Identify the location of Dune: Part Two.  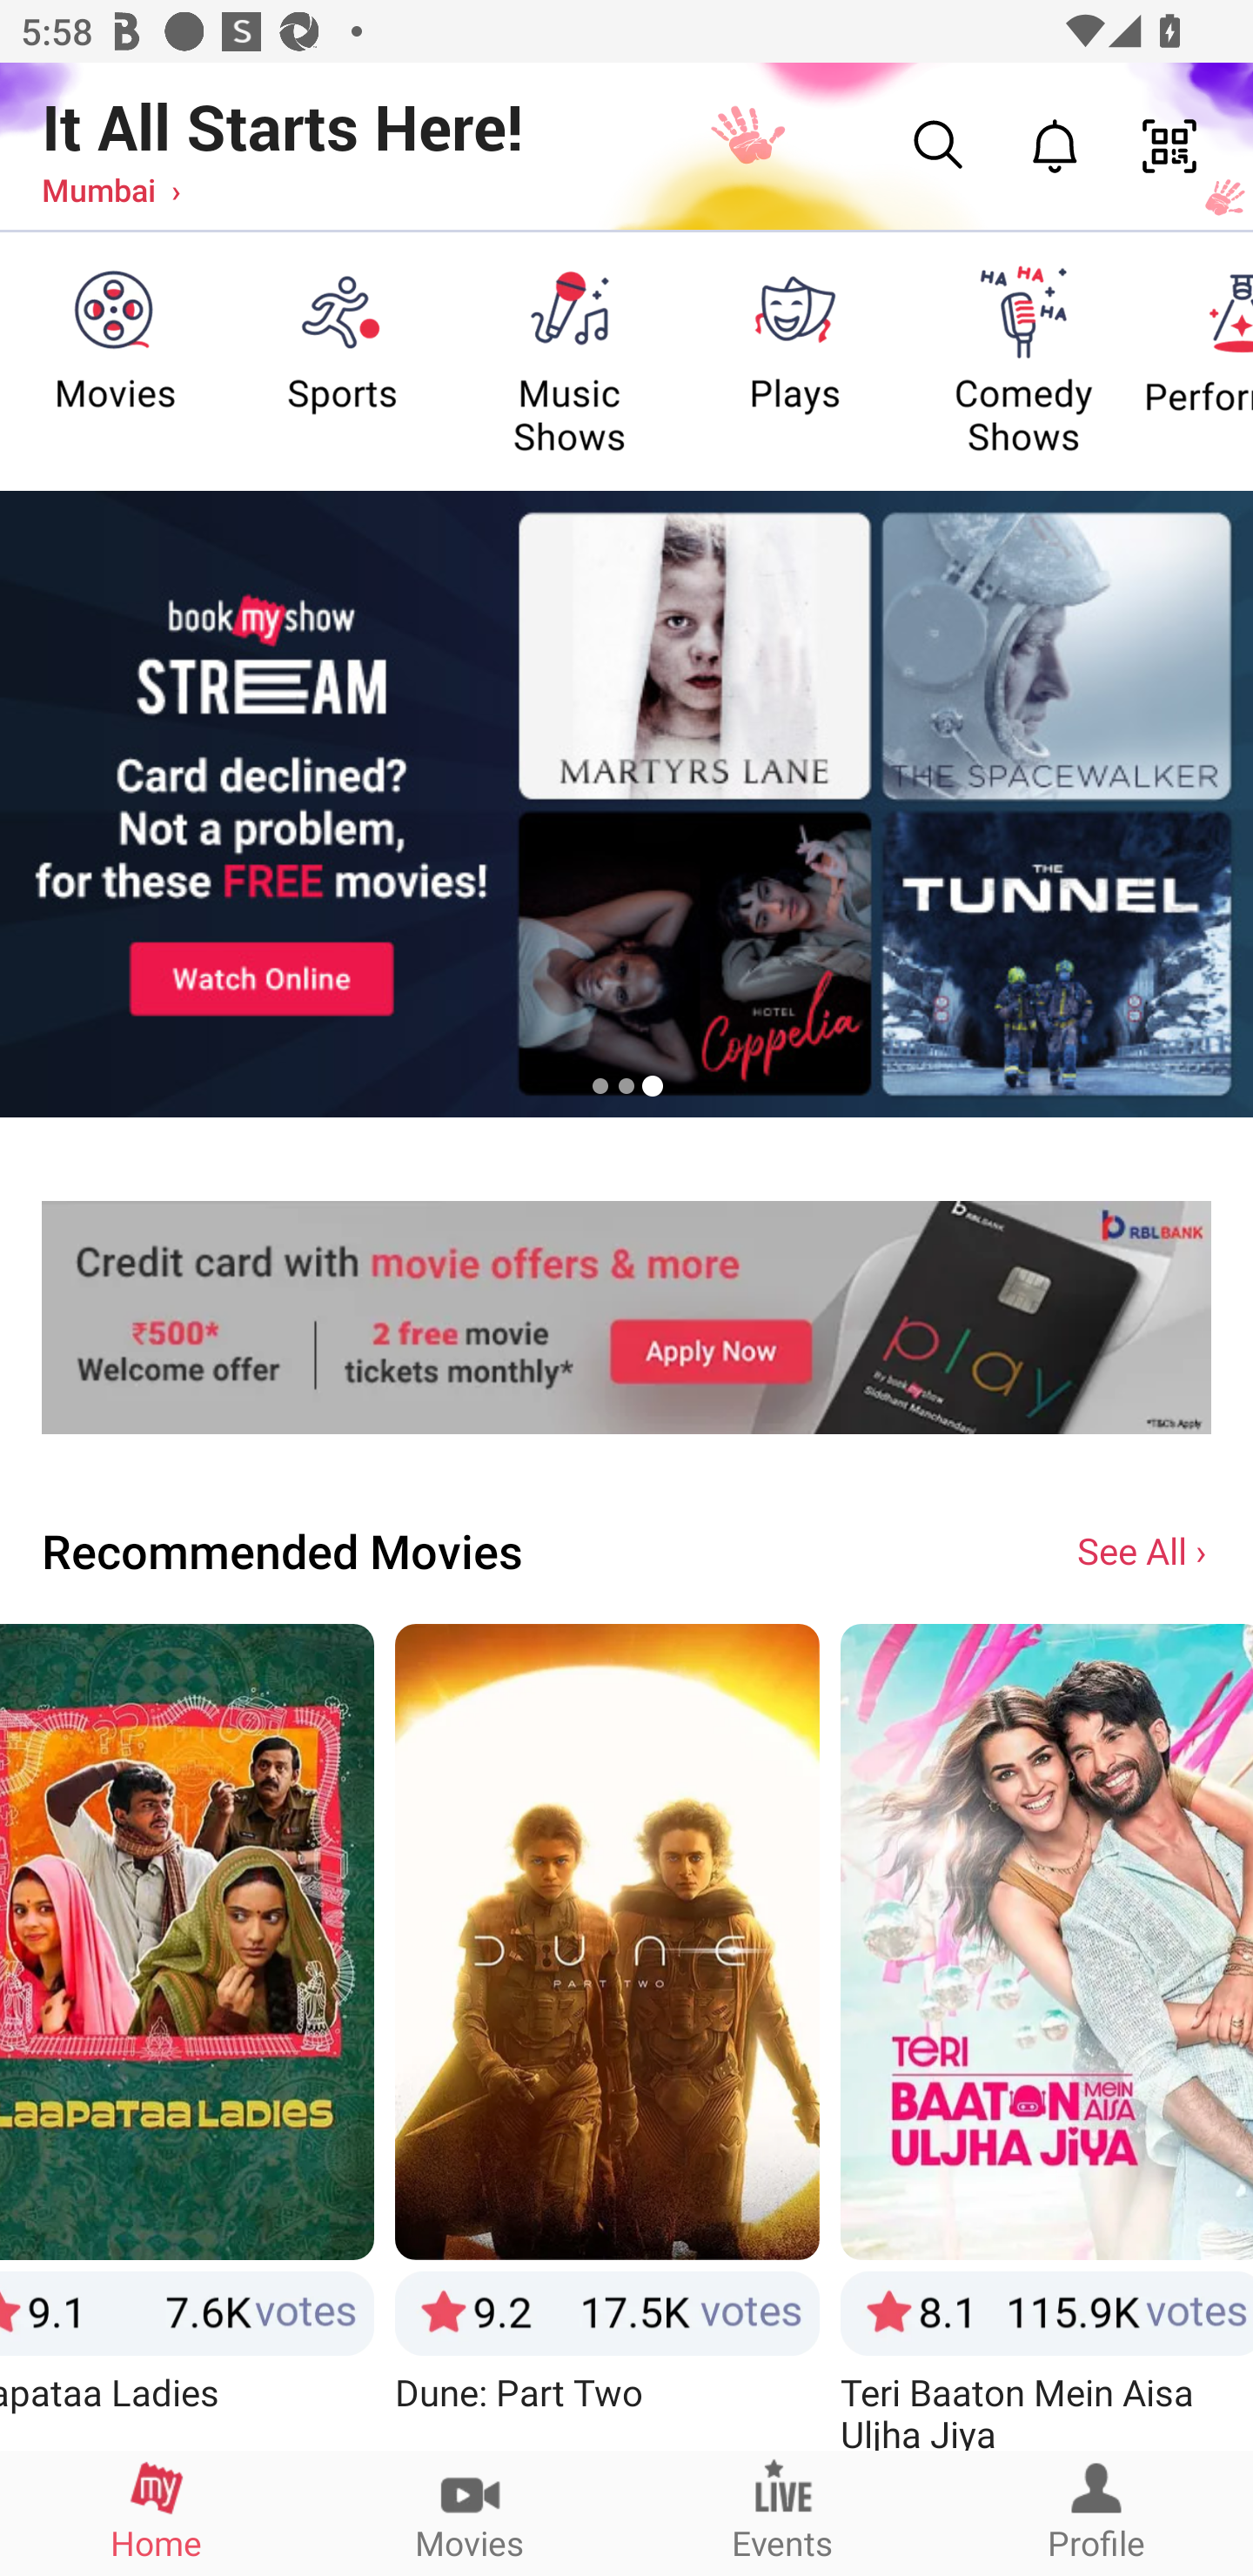
(606, 2036).